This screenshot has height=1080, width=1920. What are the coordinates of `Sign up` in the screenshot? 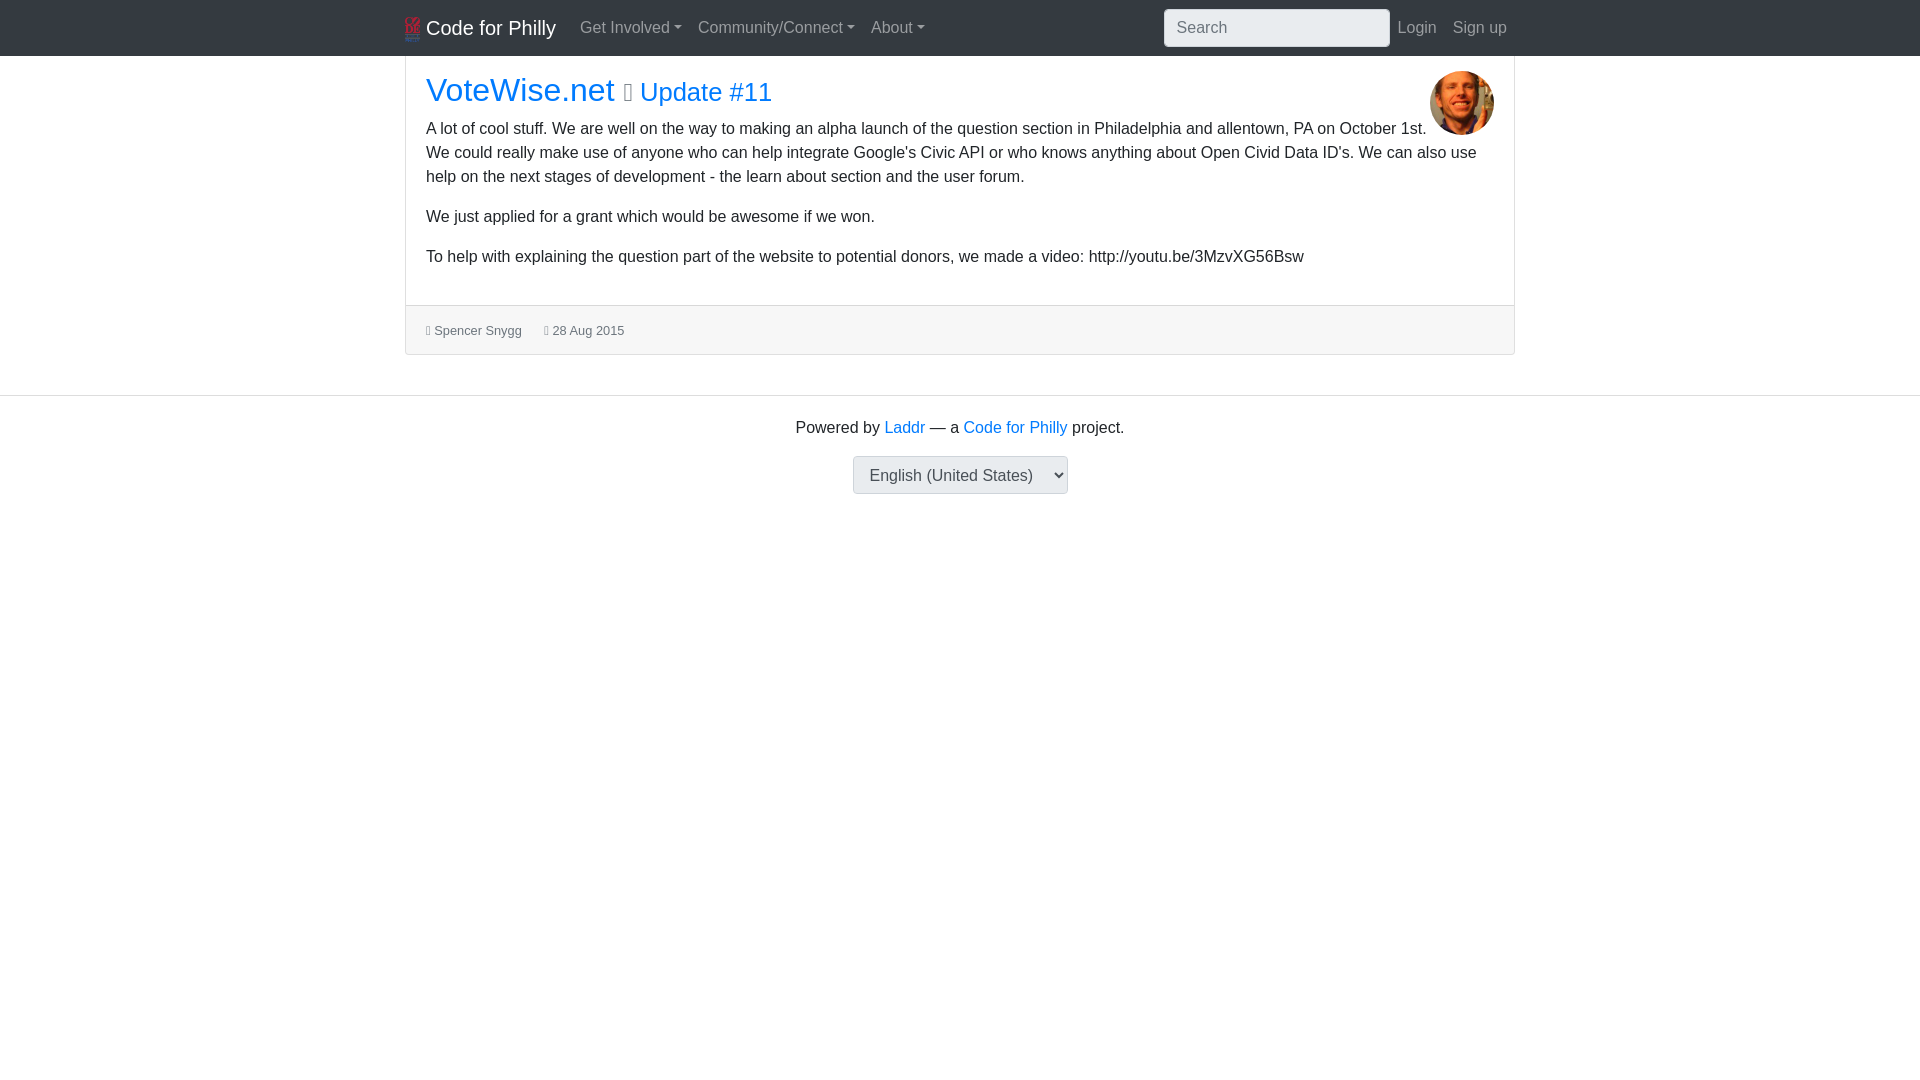 It's located at (1480, 27).